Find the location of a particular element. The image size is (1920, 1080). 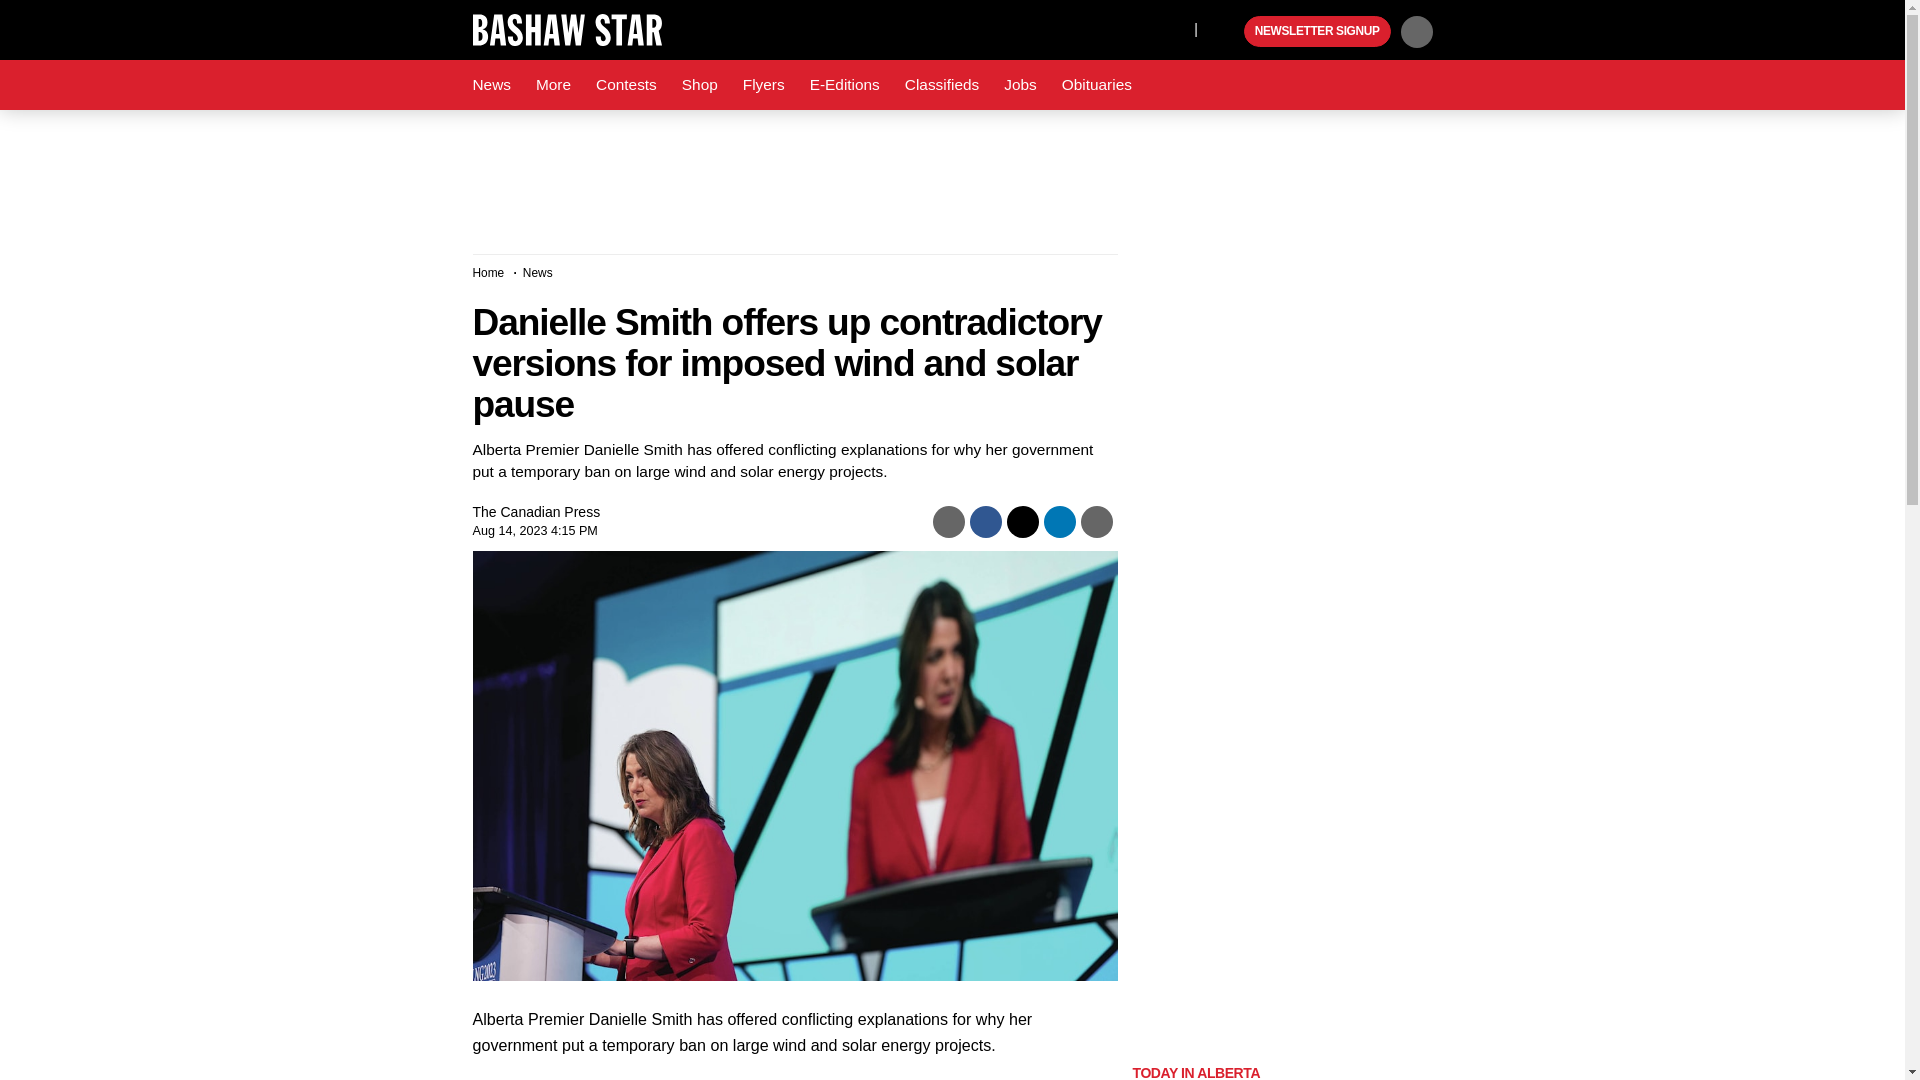

Black Press Media is located at coordinates (1226, 32).